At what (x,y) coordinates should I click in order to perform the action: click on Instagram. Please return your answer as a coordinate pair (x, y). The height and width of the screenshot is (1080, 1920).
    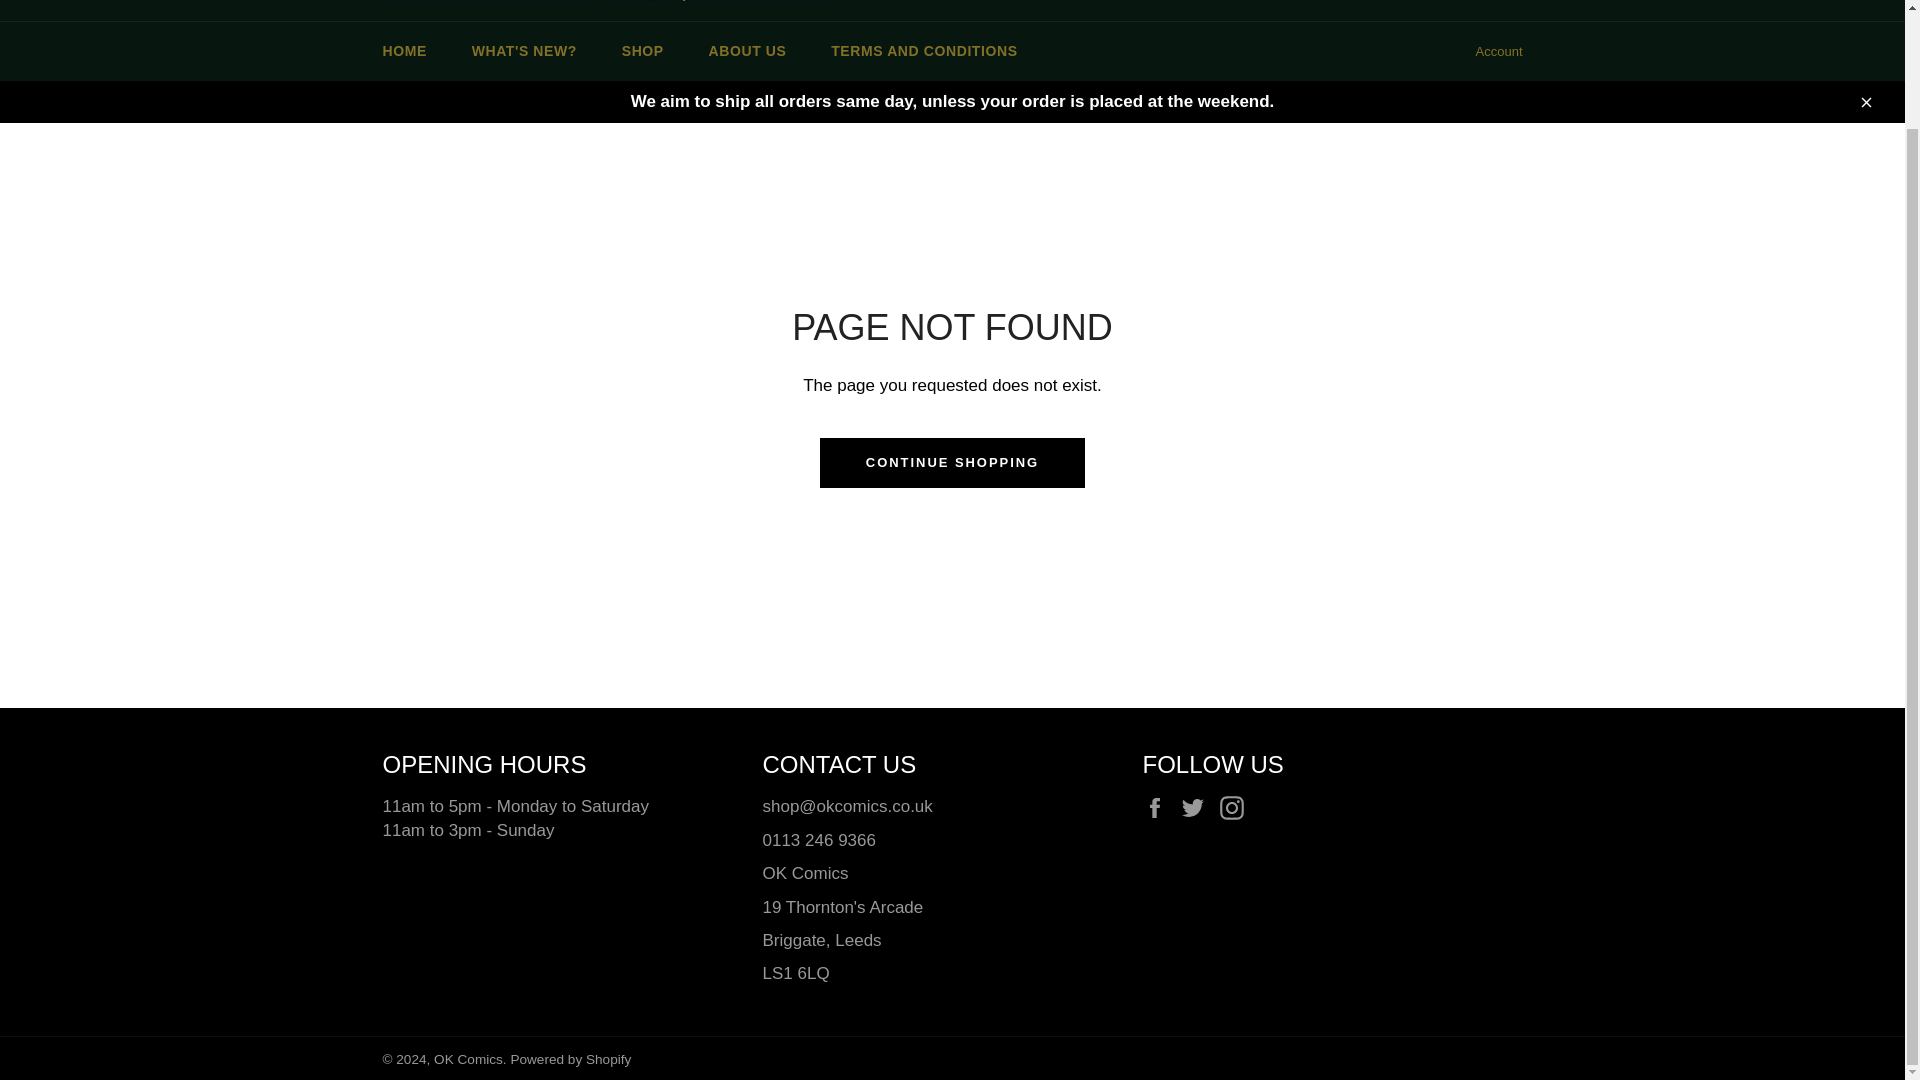
    Looking at the image, I should click on (1236, 806).